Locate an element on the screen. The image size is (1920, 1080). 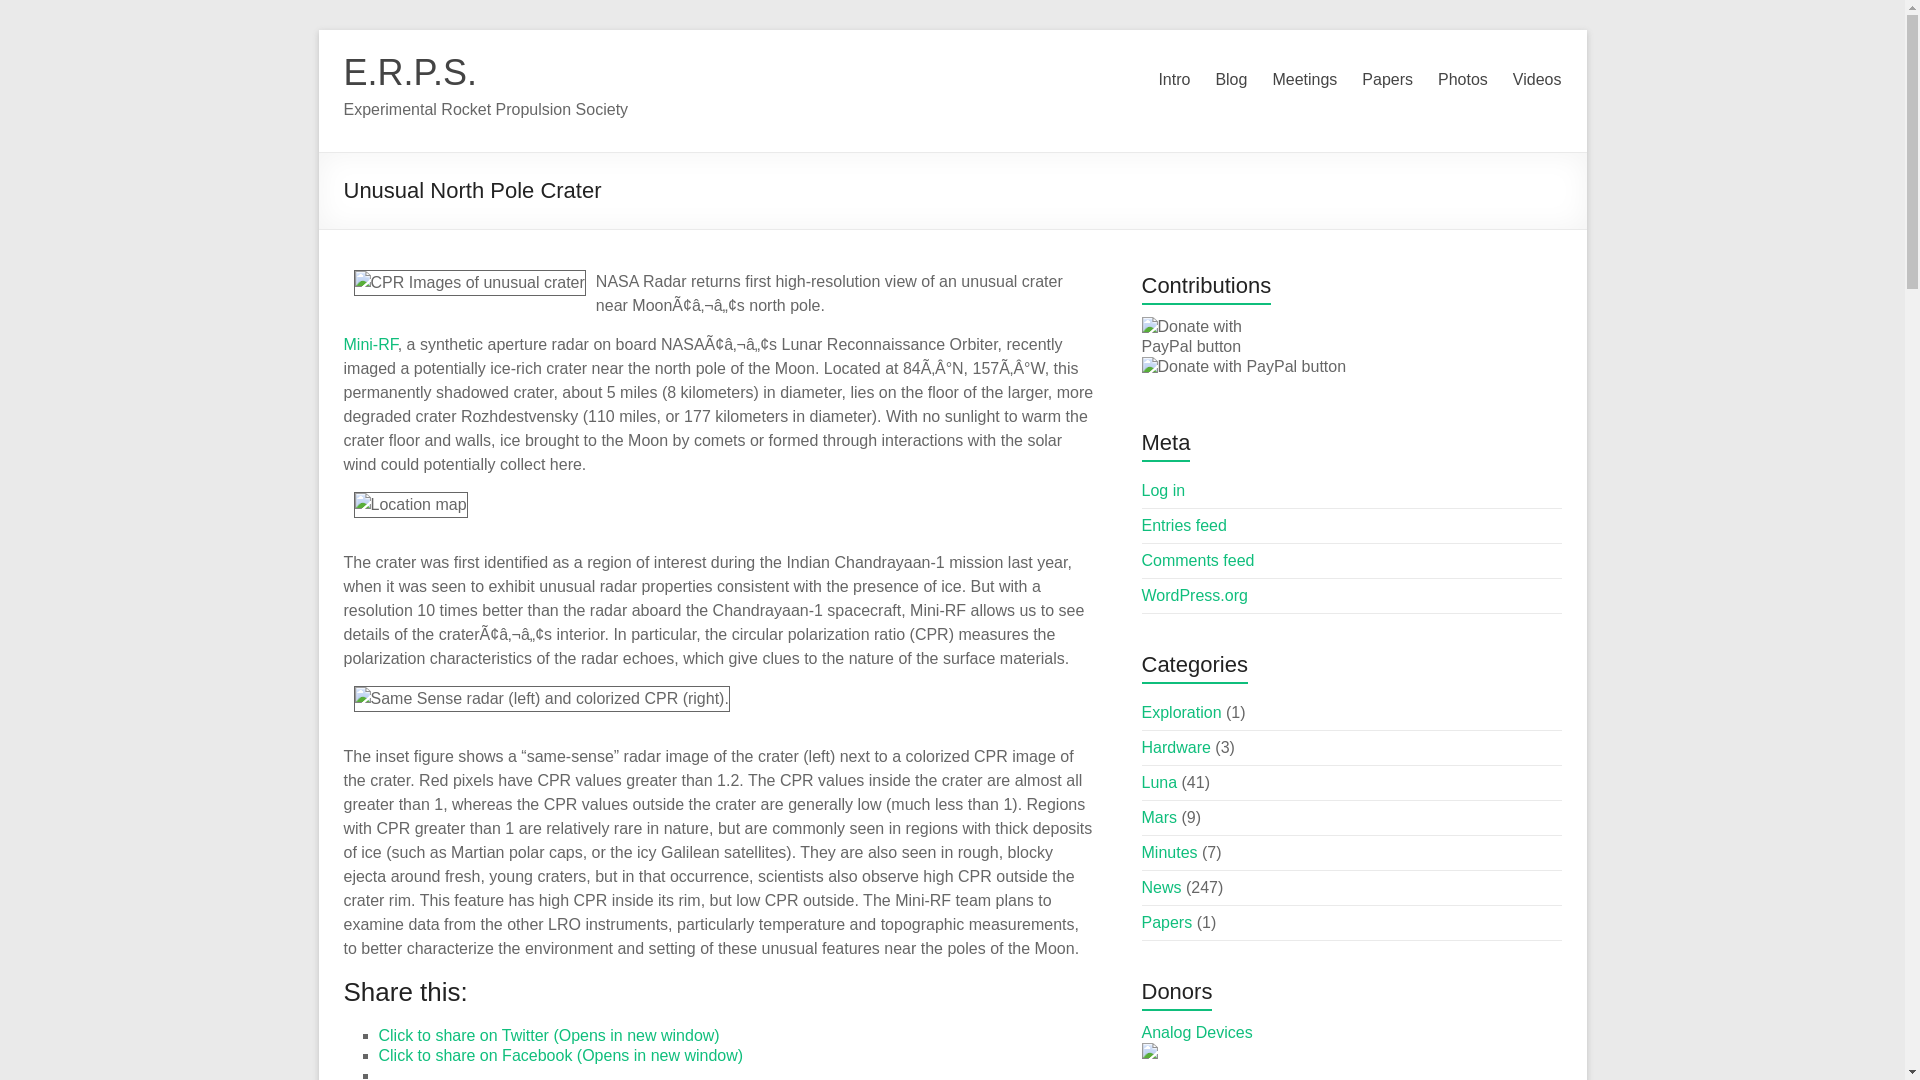
Analog Devices is located at coordinates (1198, 1032).